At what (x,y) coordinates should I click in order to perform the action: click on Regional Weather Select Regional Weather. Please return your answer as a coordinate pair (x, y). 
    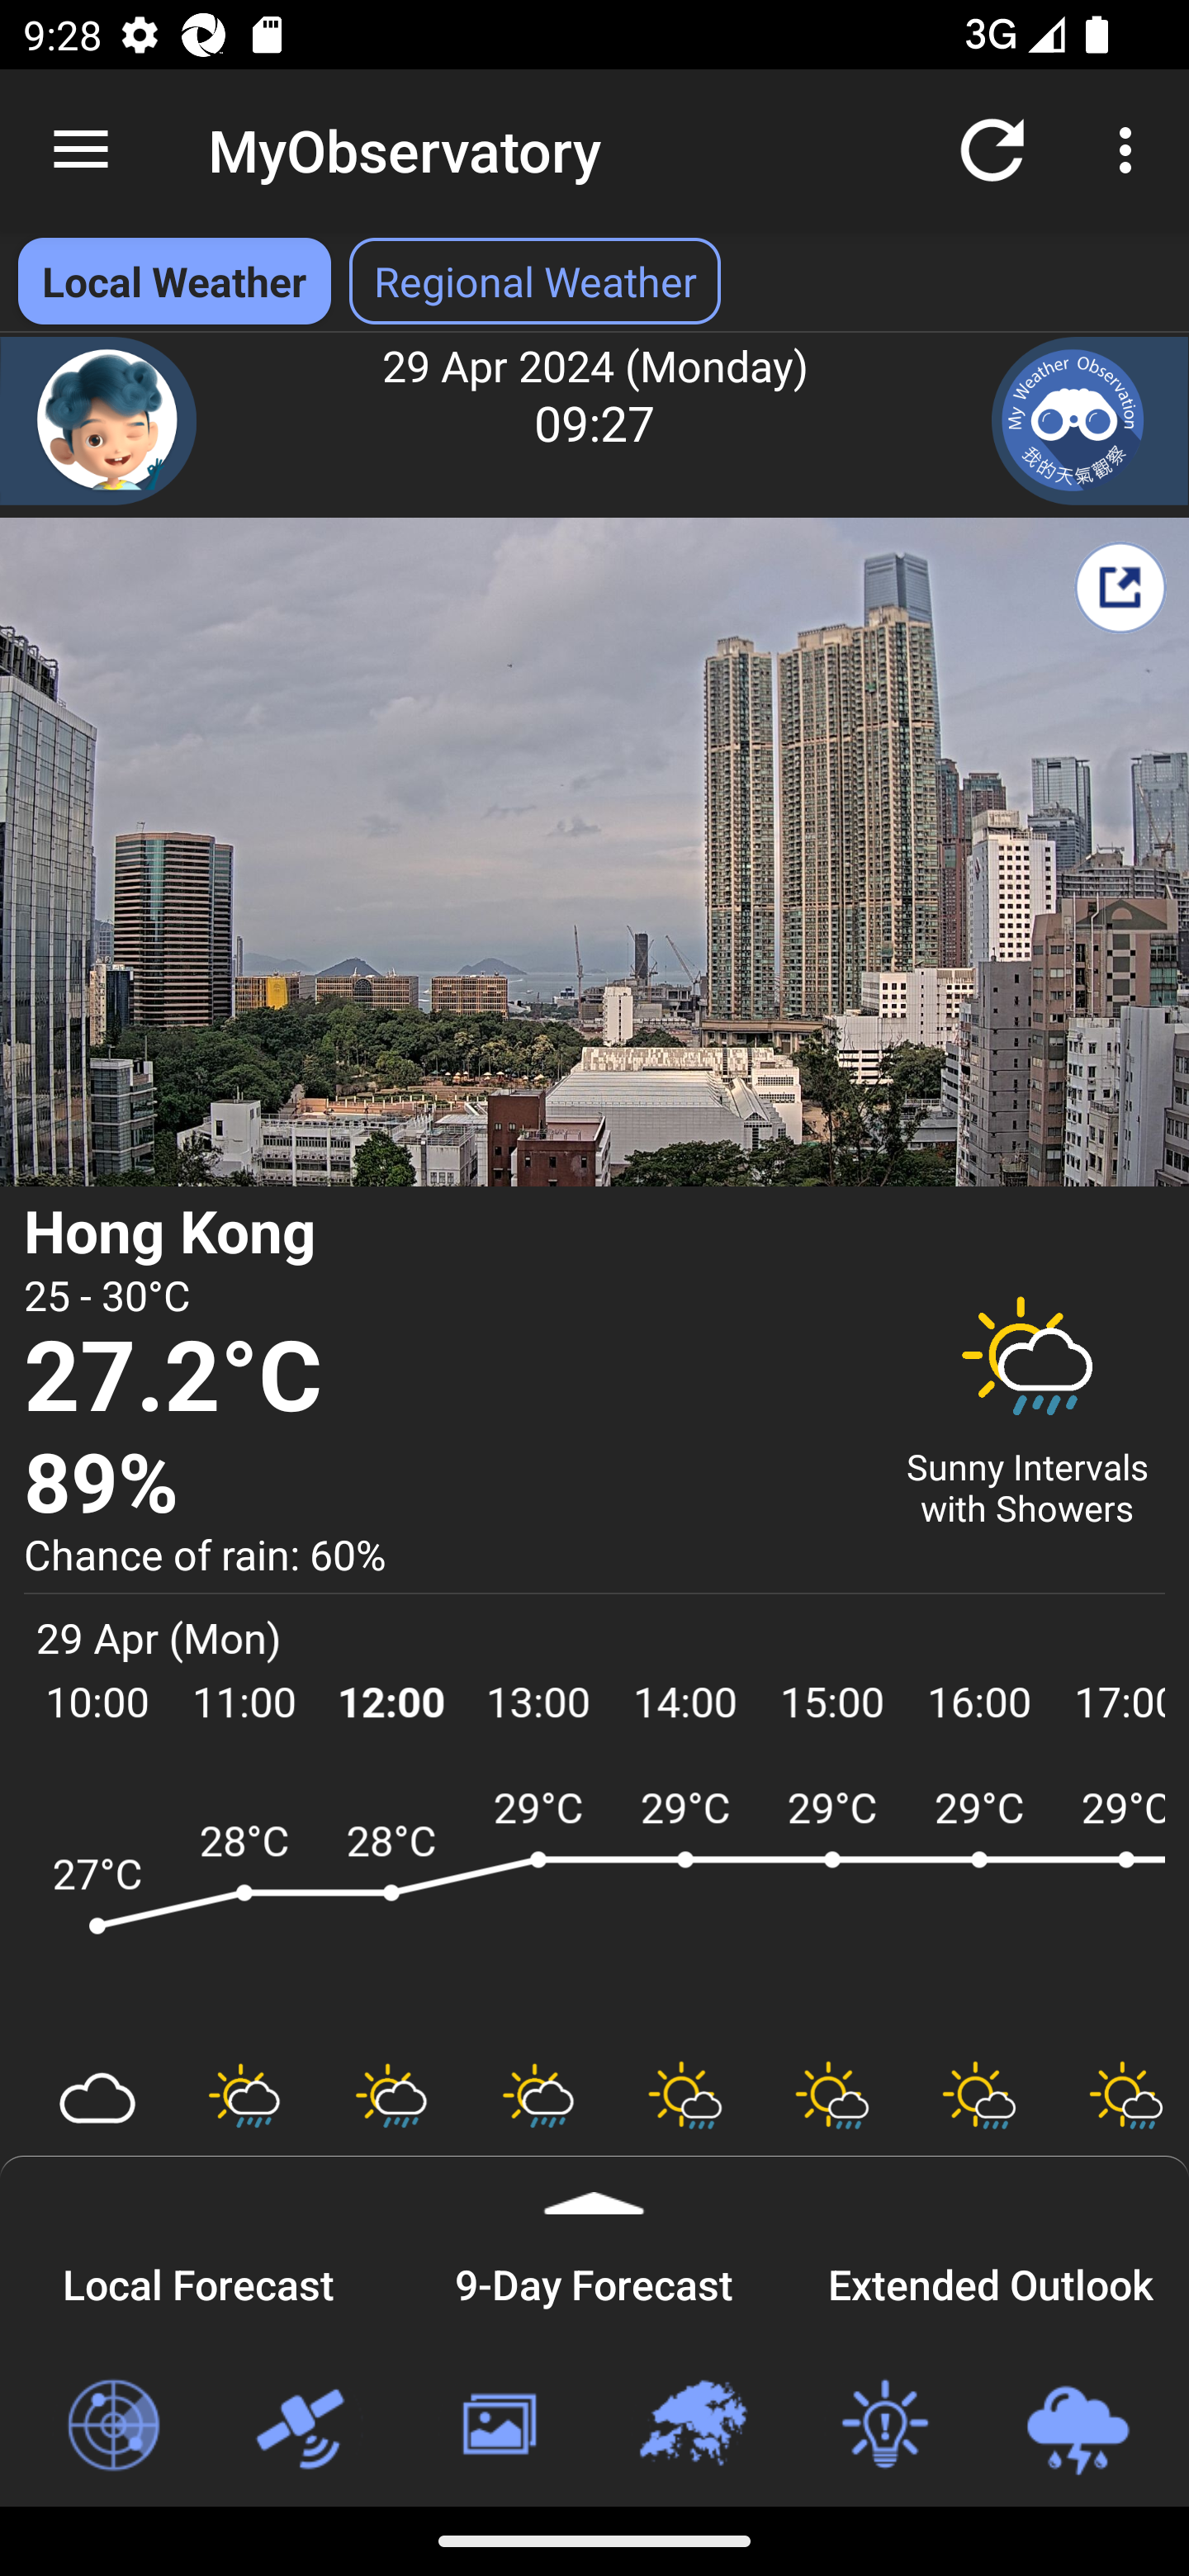
    Looking at the image, I should click on (535, 281).